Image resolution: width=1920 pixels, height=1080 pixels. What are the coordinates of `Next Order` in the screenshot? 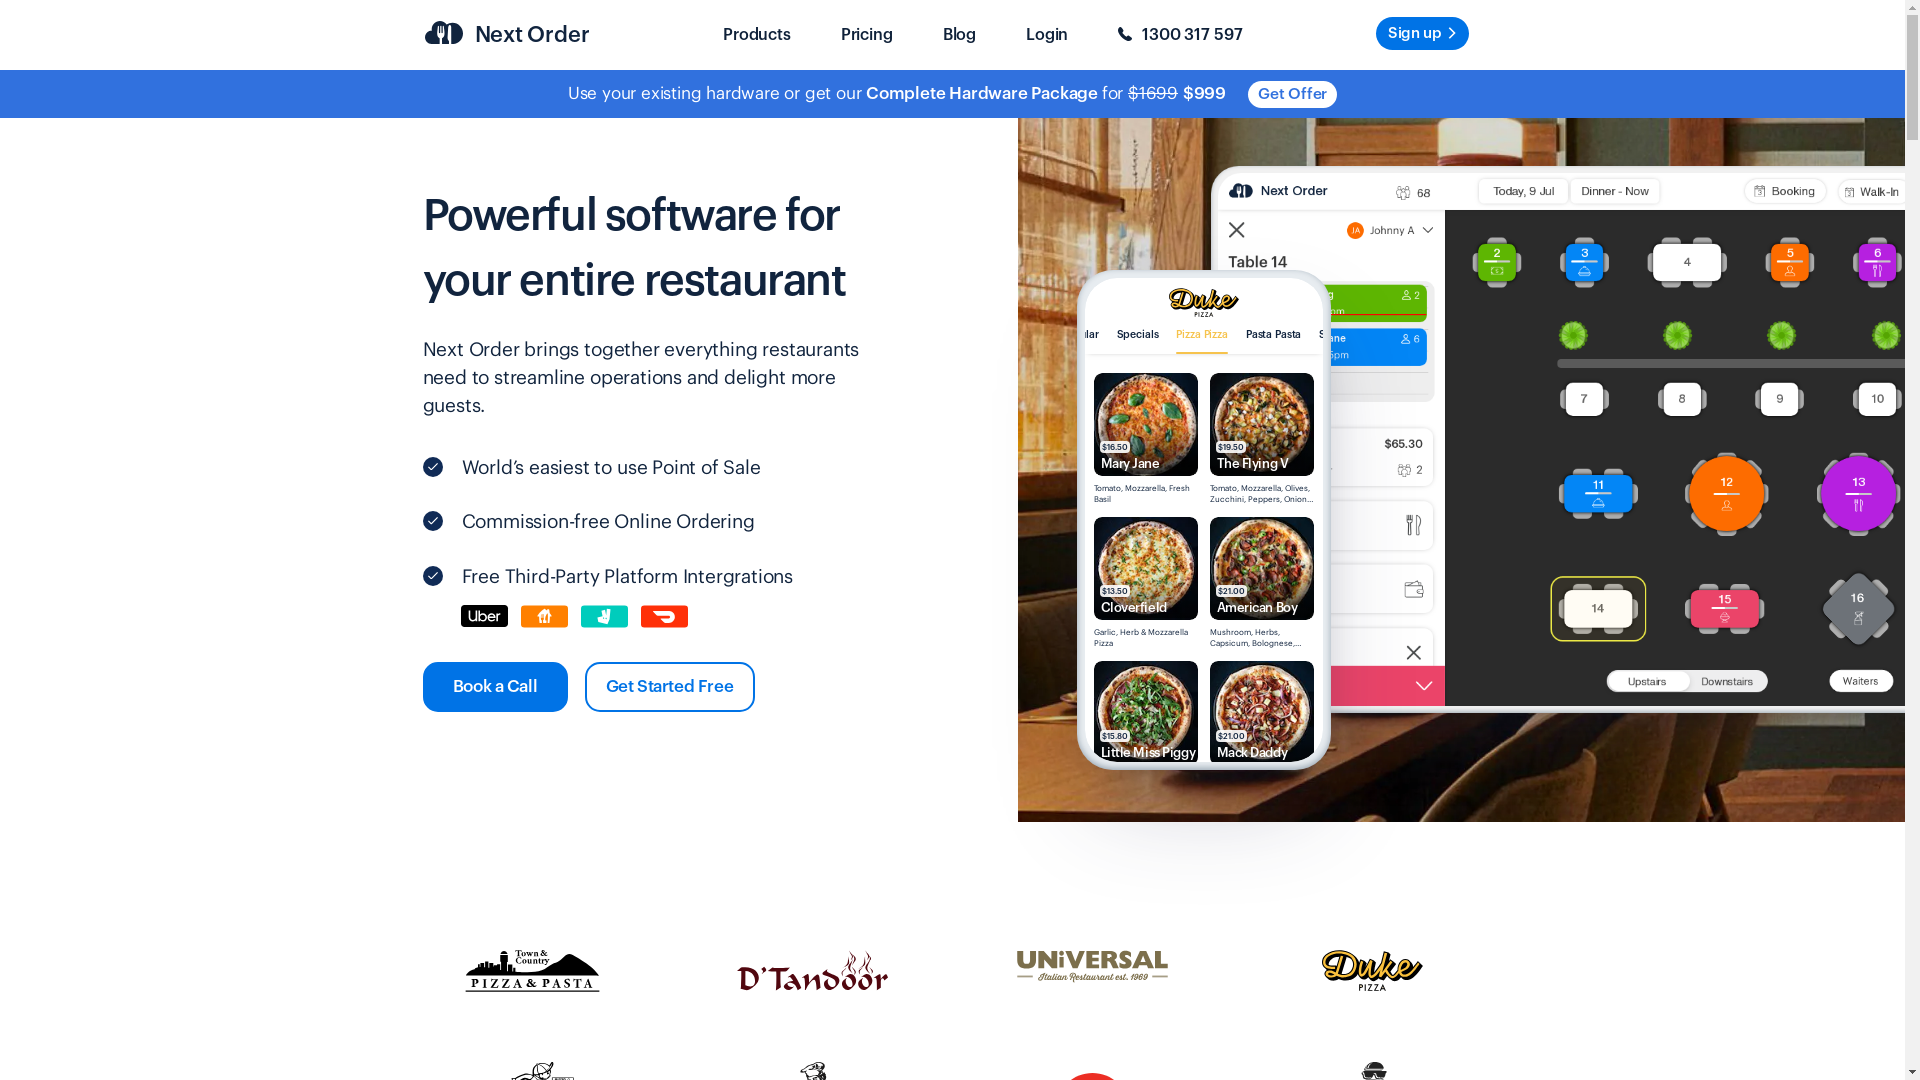 It's located at (1300, 194).